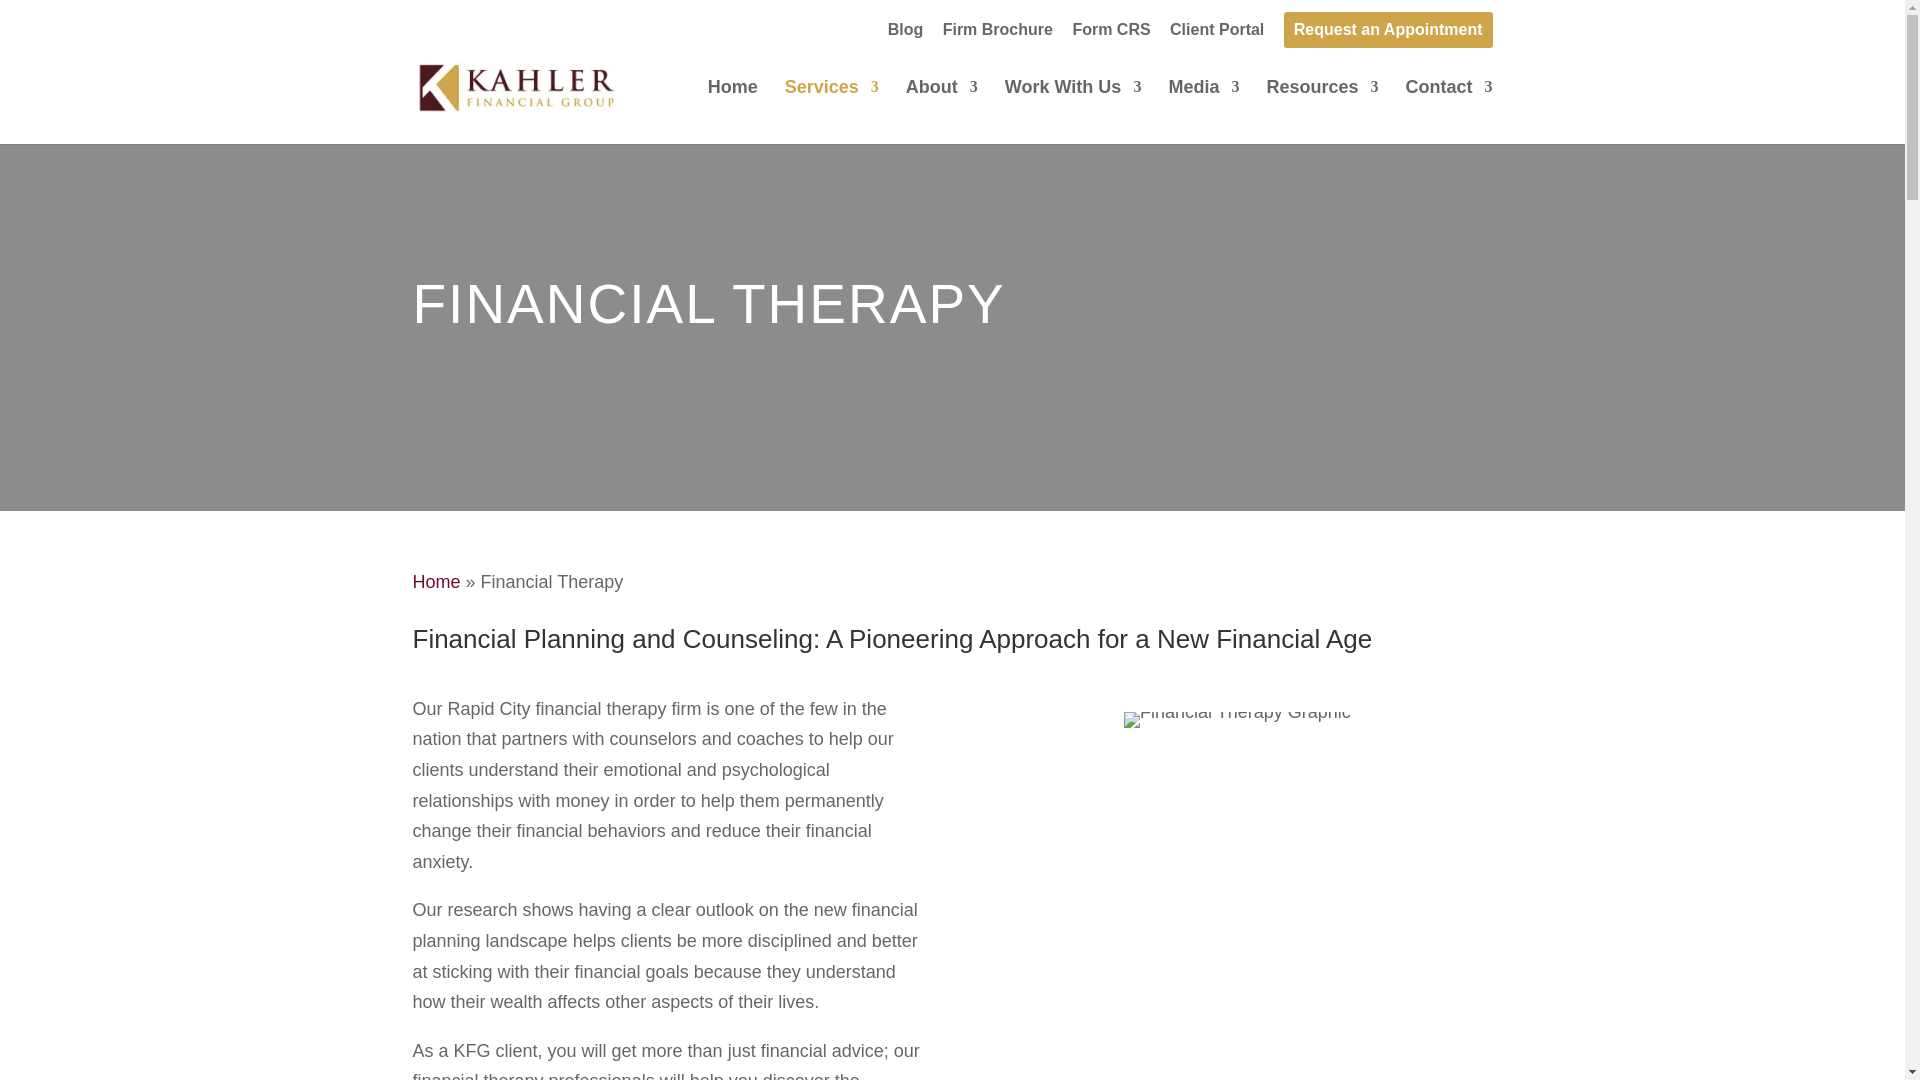 The height and width of the screenshot is (1080, 1920). What do you see at coordinates (1110, 35) in the screenshot?
I see `Form CRS` at bounding box center [1110, 35].